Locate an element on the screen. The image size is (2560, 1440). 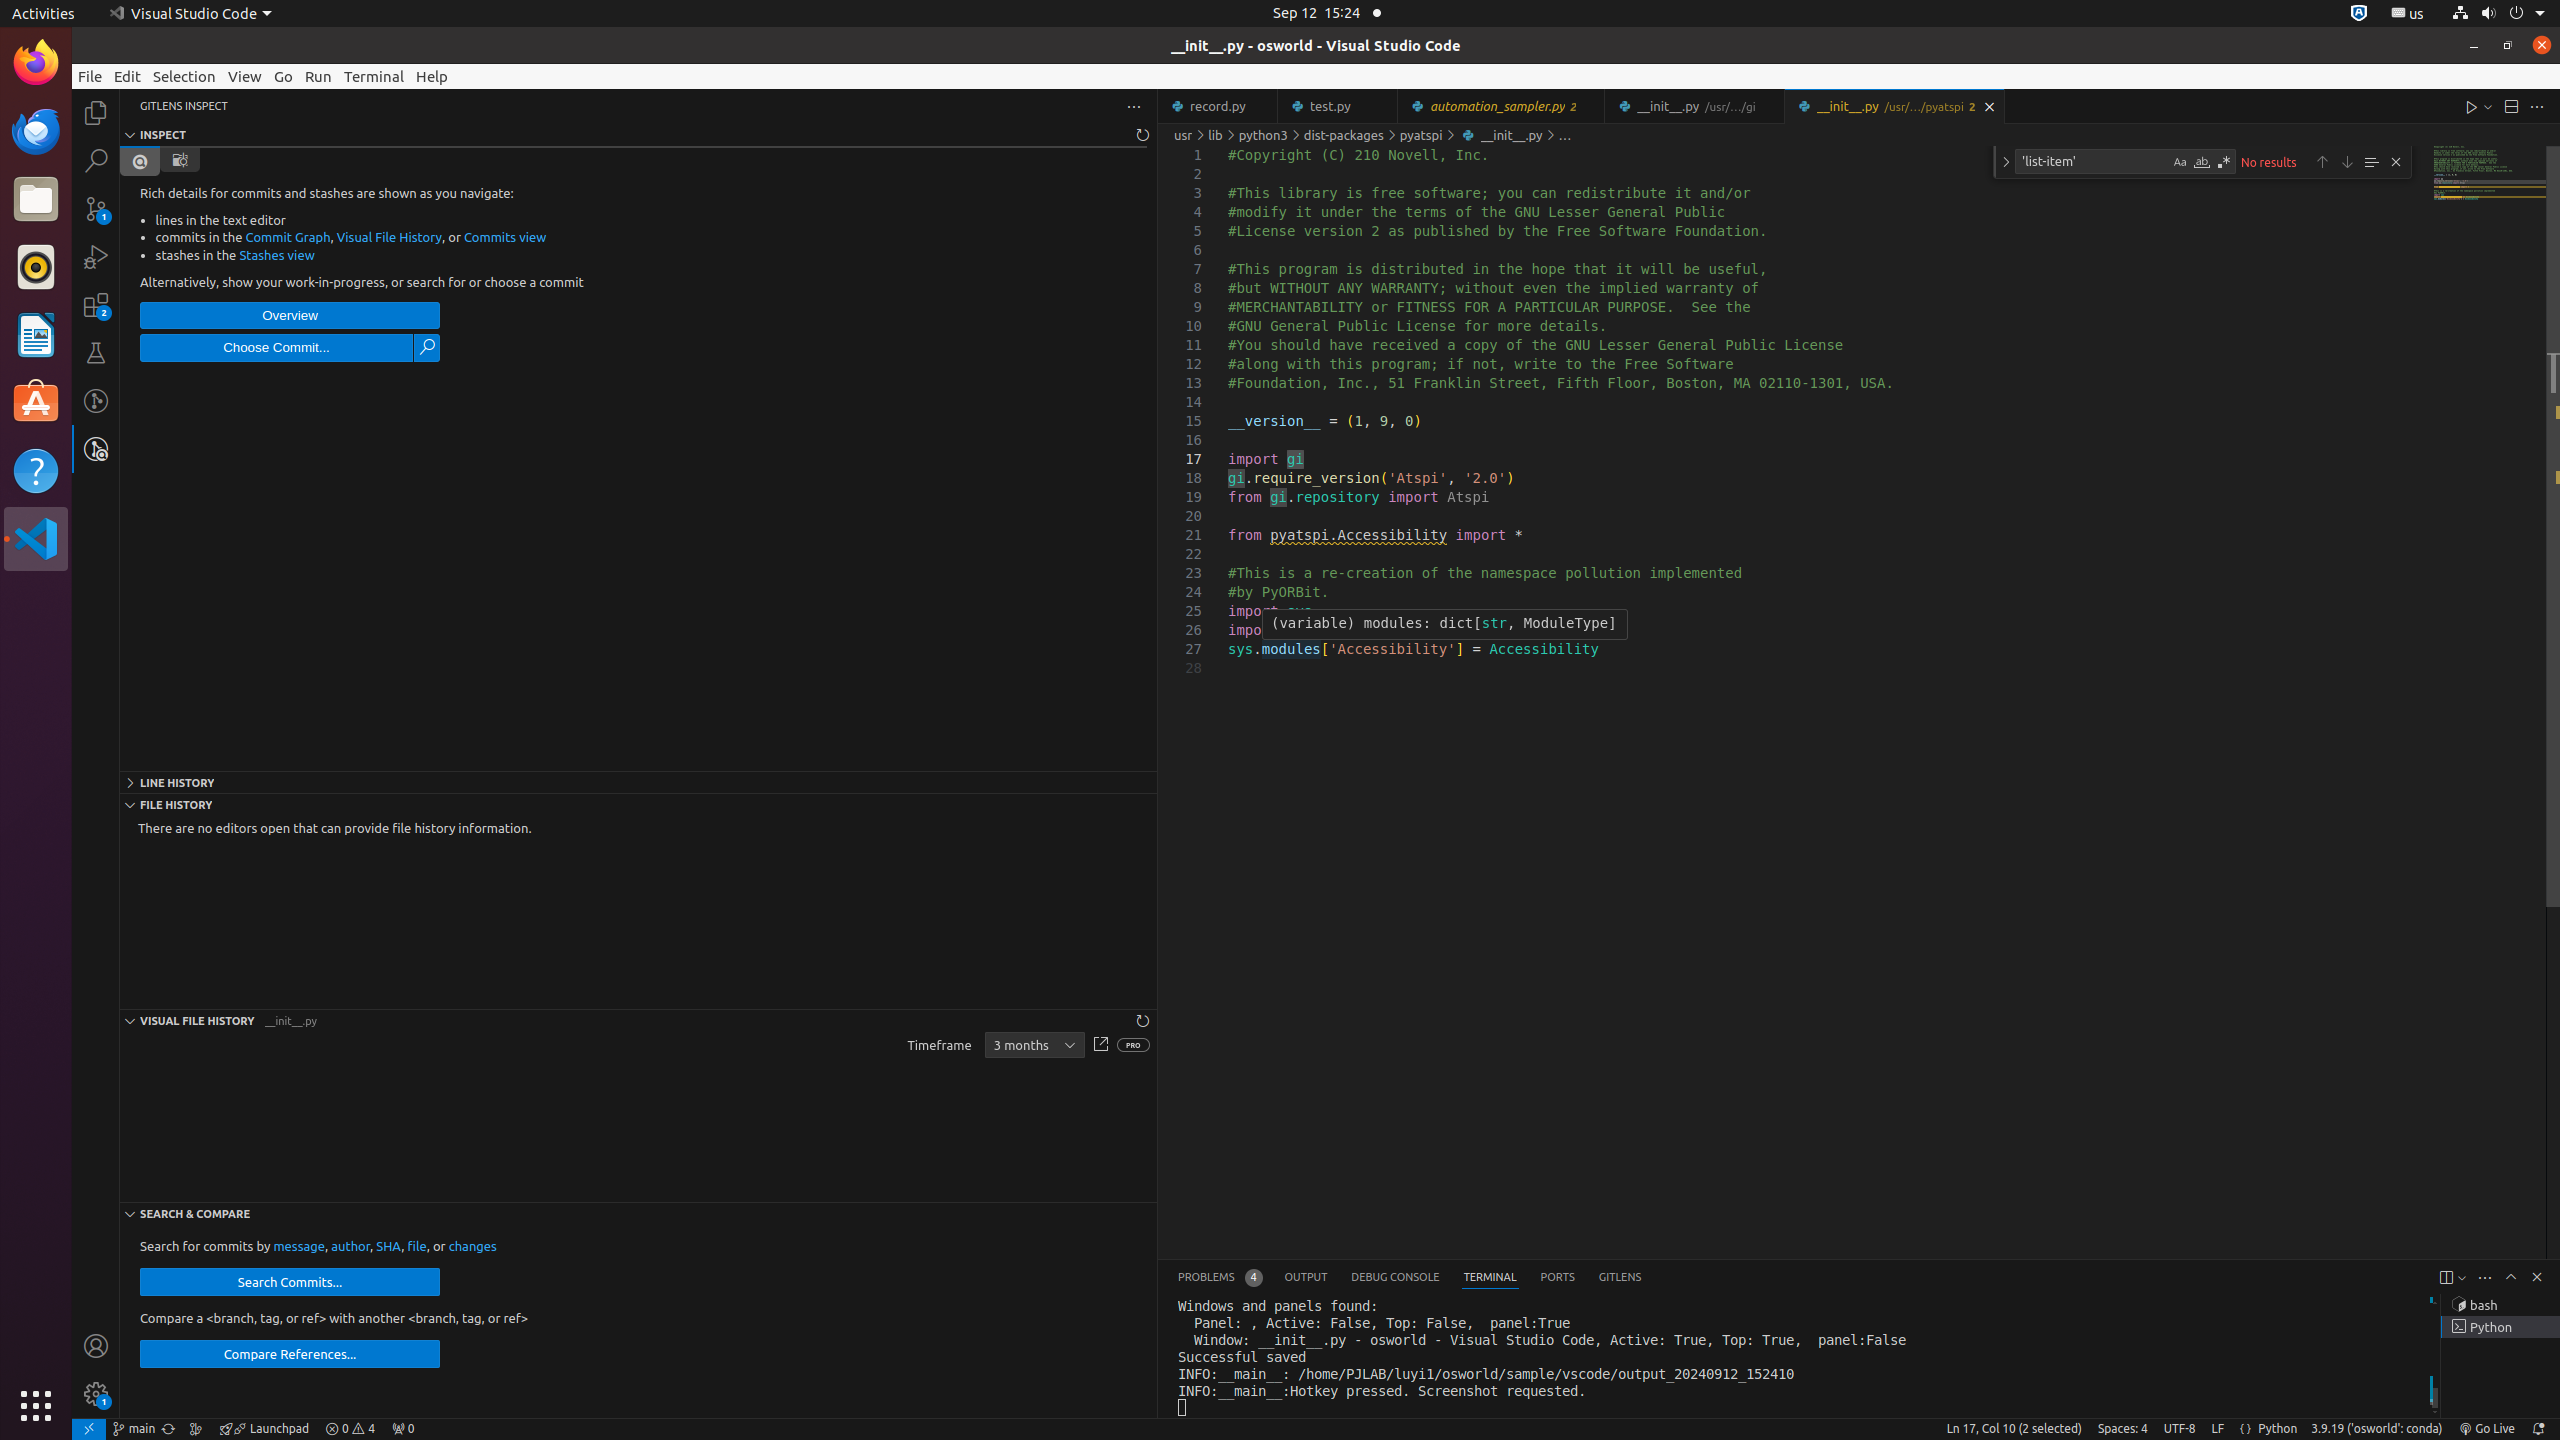
Commits view is located at coordinates (505, 237).